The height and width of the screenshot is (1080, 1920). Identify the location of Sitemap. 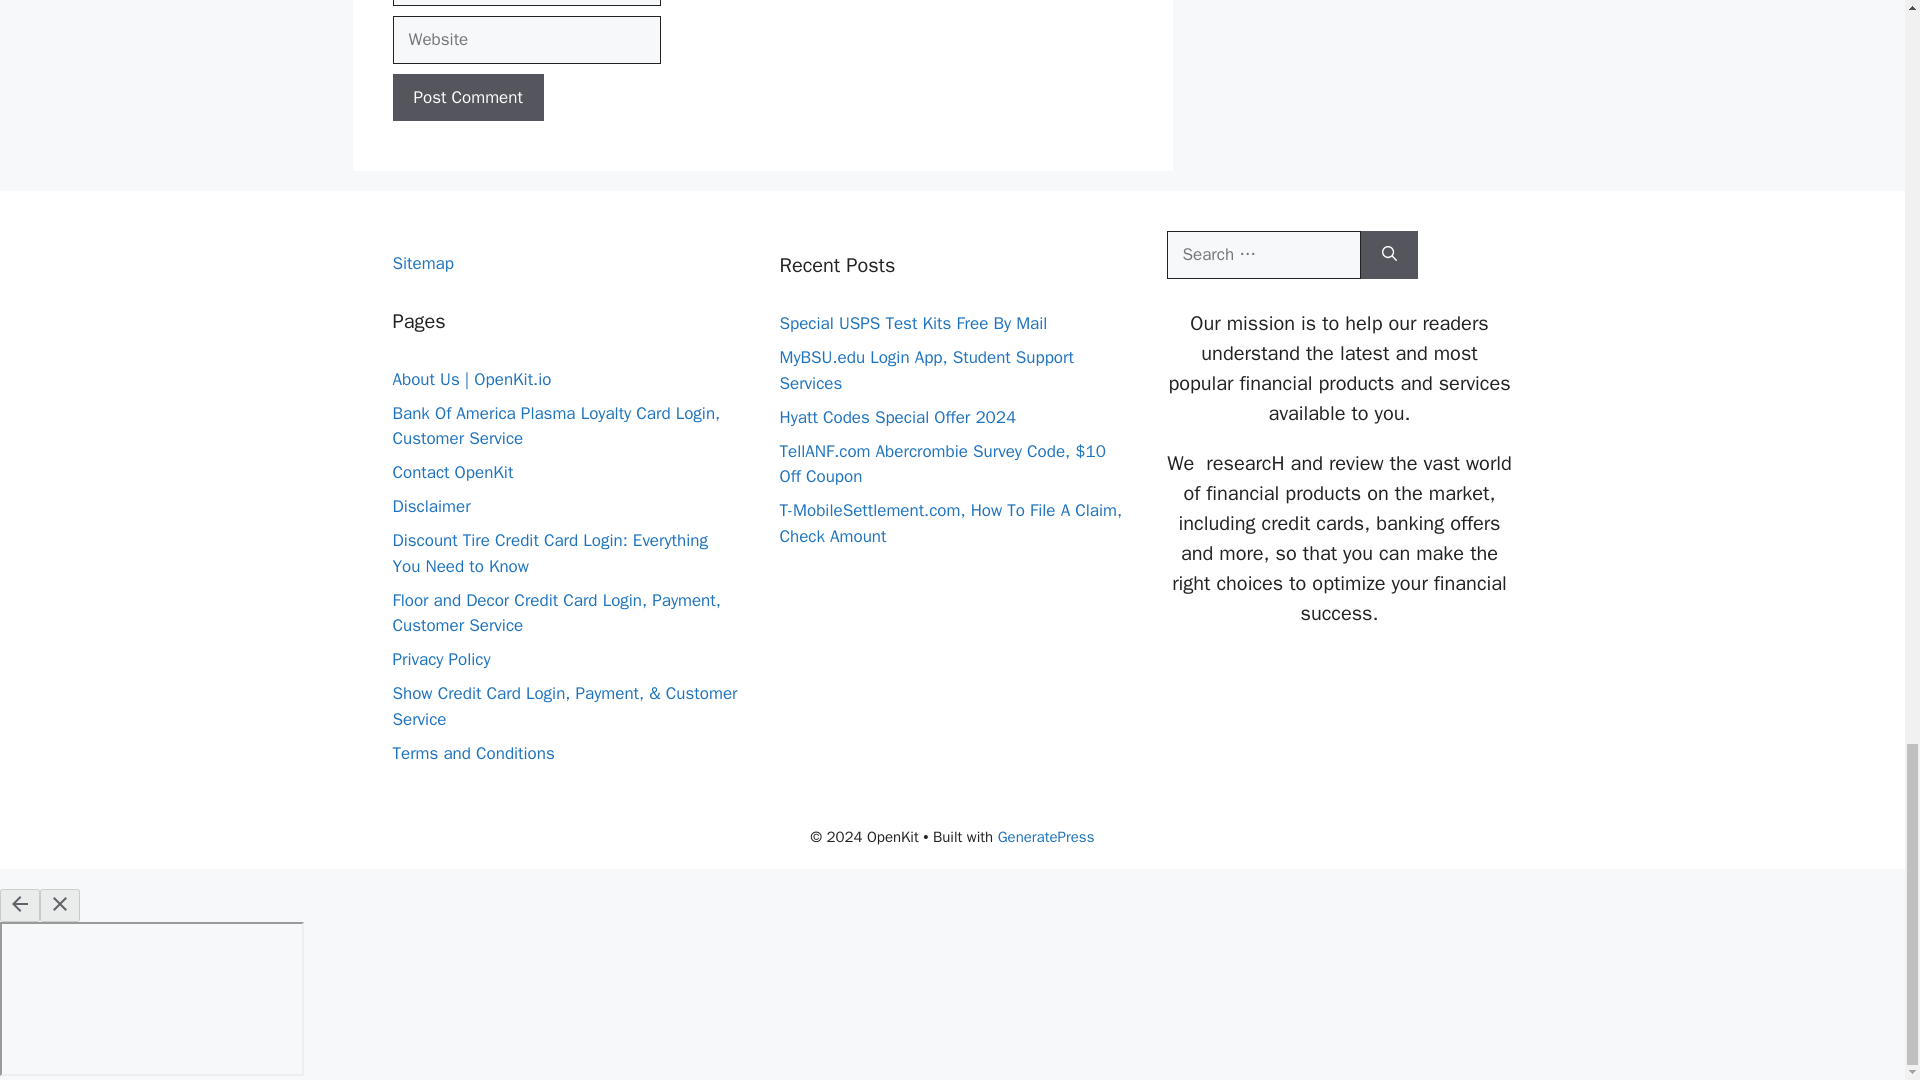
(422, 263).